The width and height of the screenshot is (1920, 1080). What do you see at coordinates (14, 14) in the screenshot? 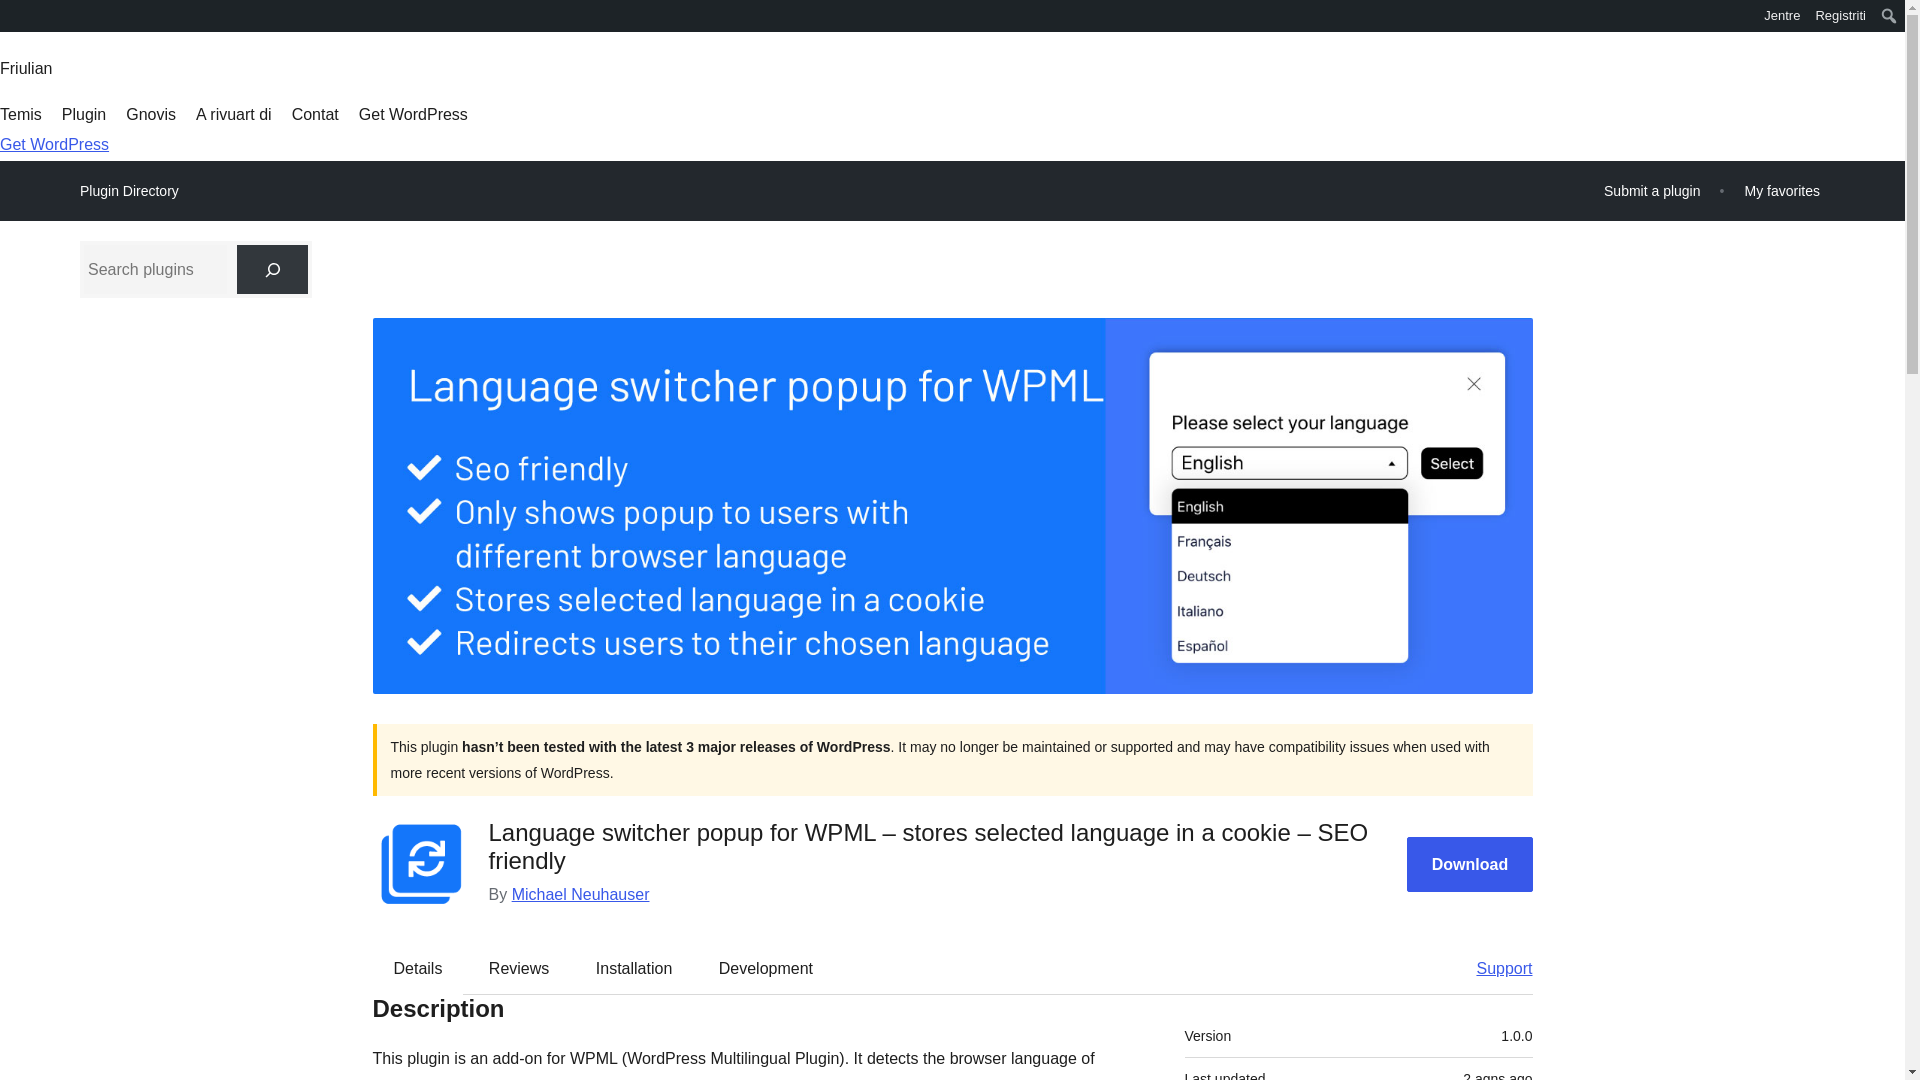
I see `WordPress.org` at bounding box center [14, 14].